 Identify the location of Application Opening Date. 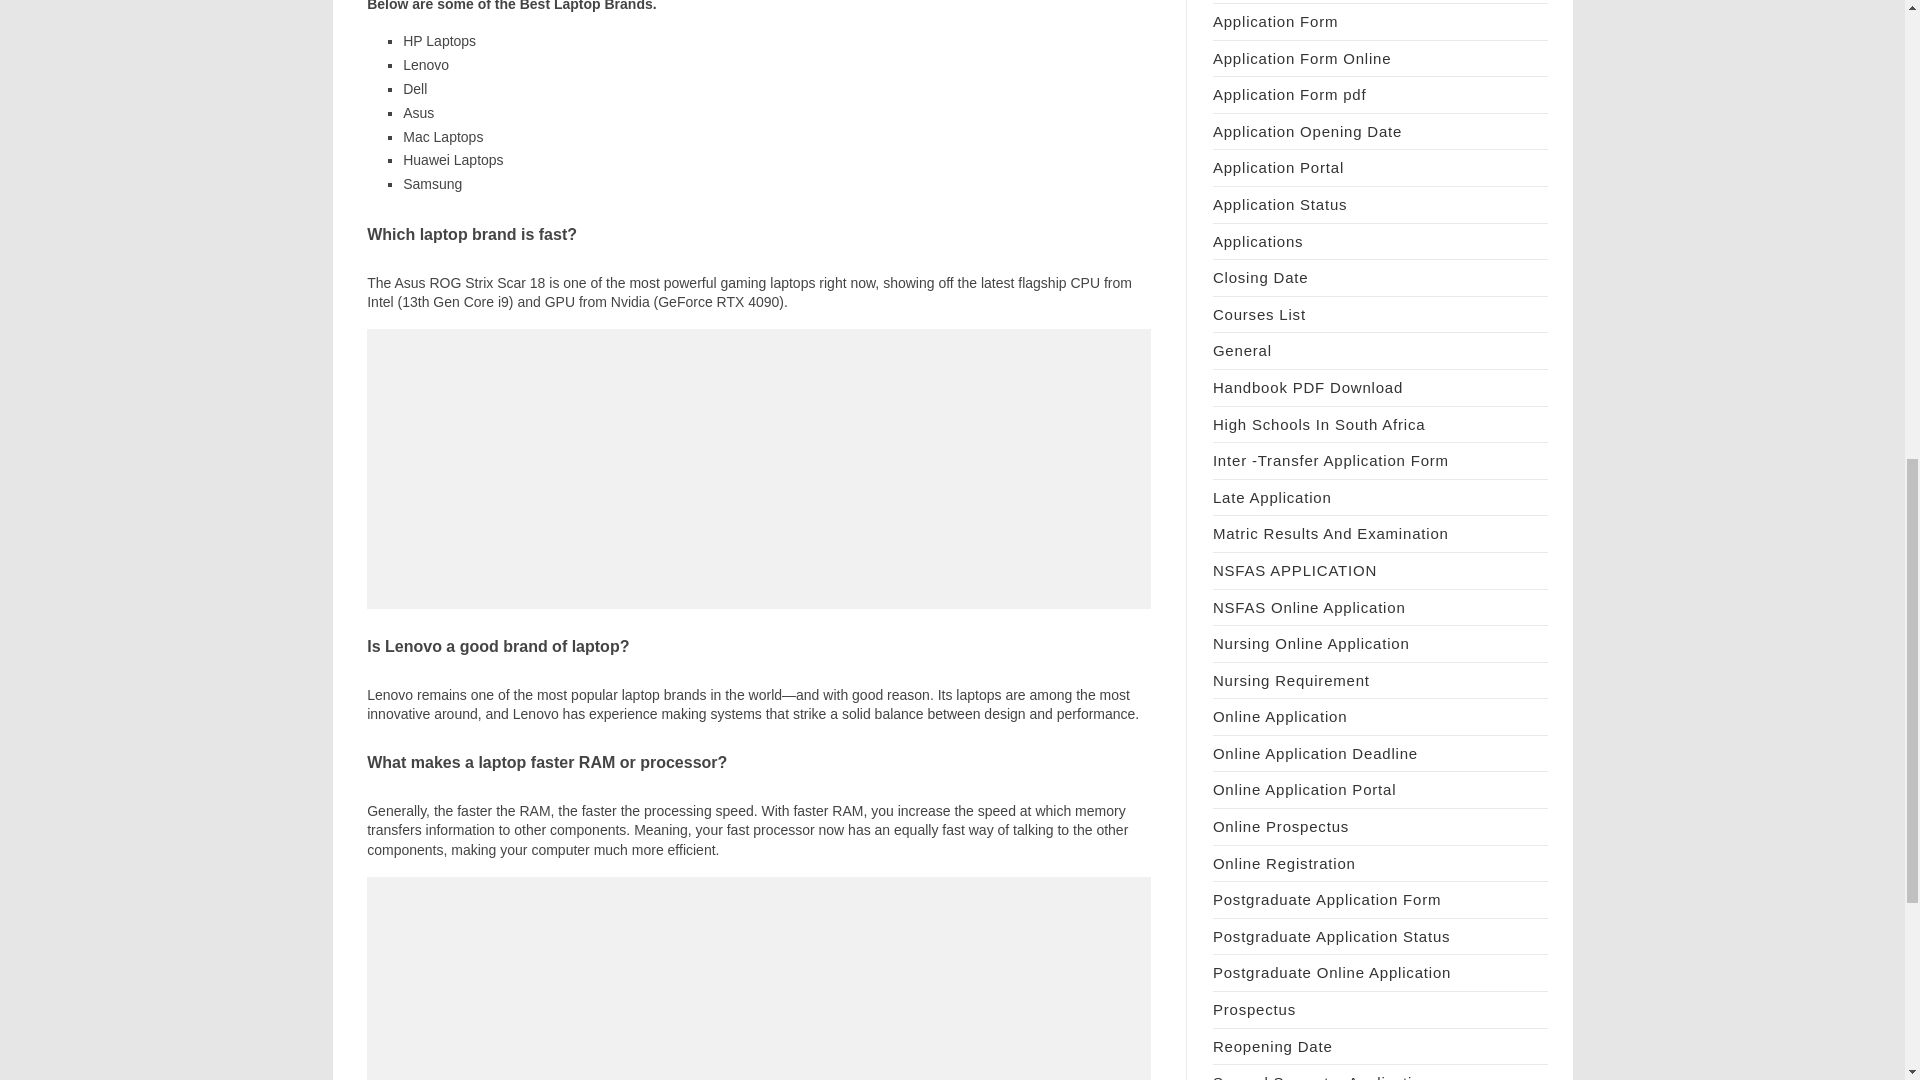
(1307, 132).